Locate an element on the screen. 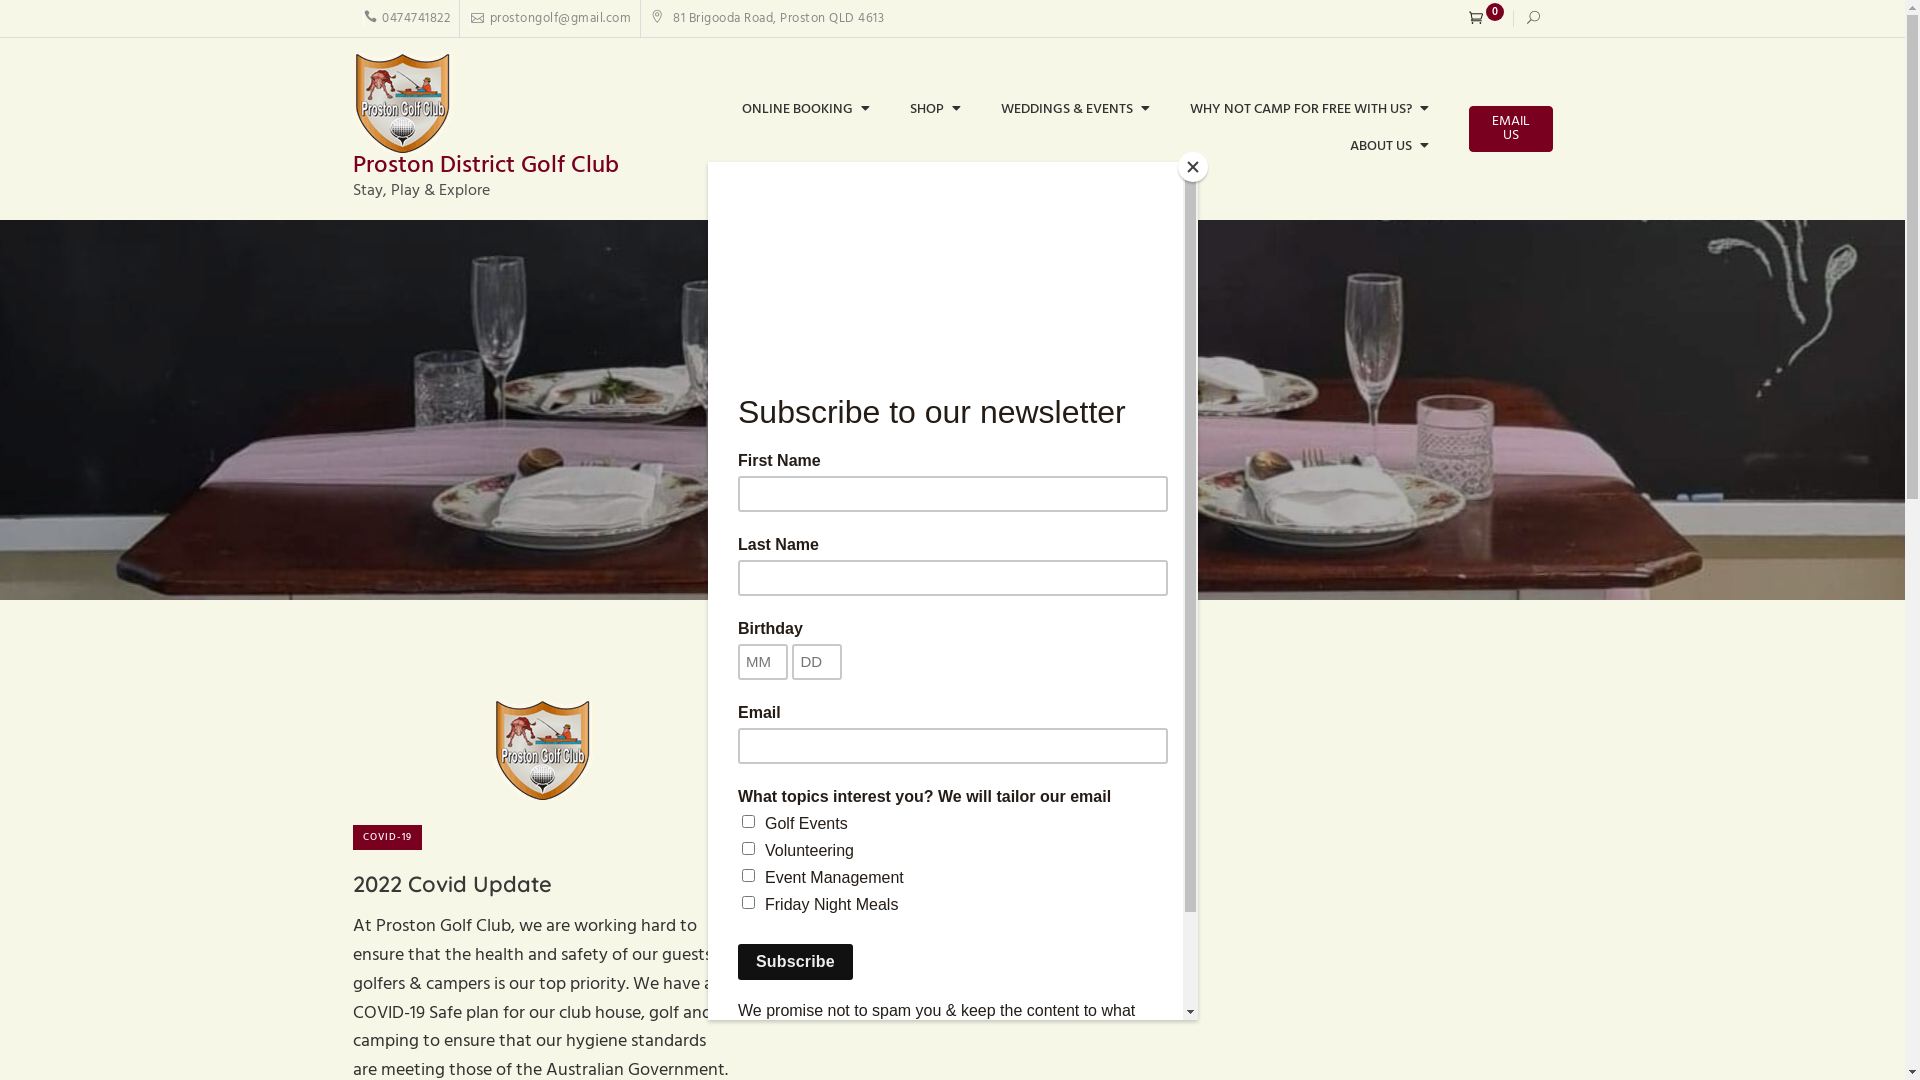  Home is located at coordinates (880, 570).